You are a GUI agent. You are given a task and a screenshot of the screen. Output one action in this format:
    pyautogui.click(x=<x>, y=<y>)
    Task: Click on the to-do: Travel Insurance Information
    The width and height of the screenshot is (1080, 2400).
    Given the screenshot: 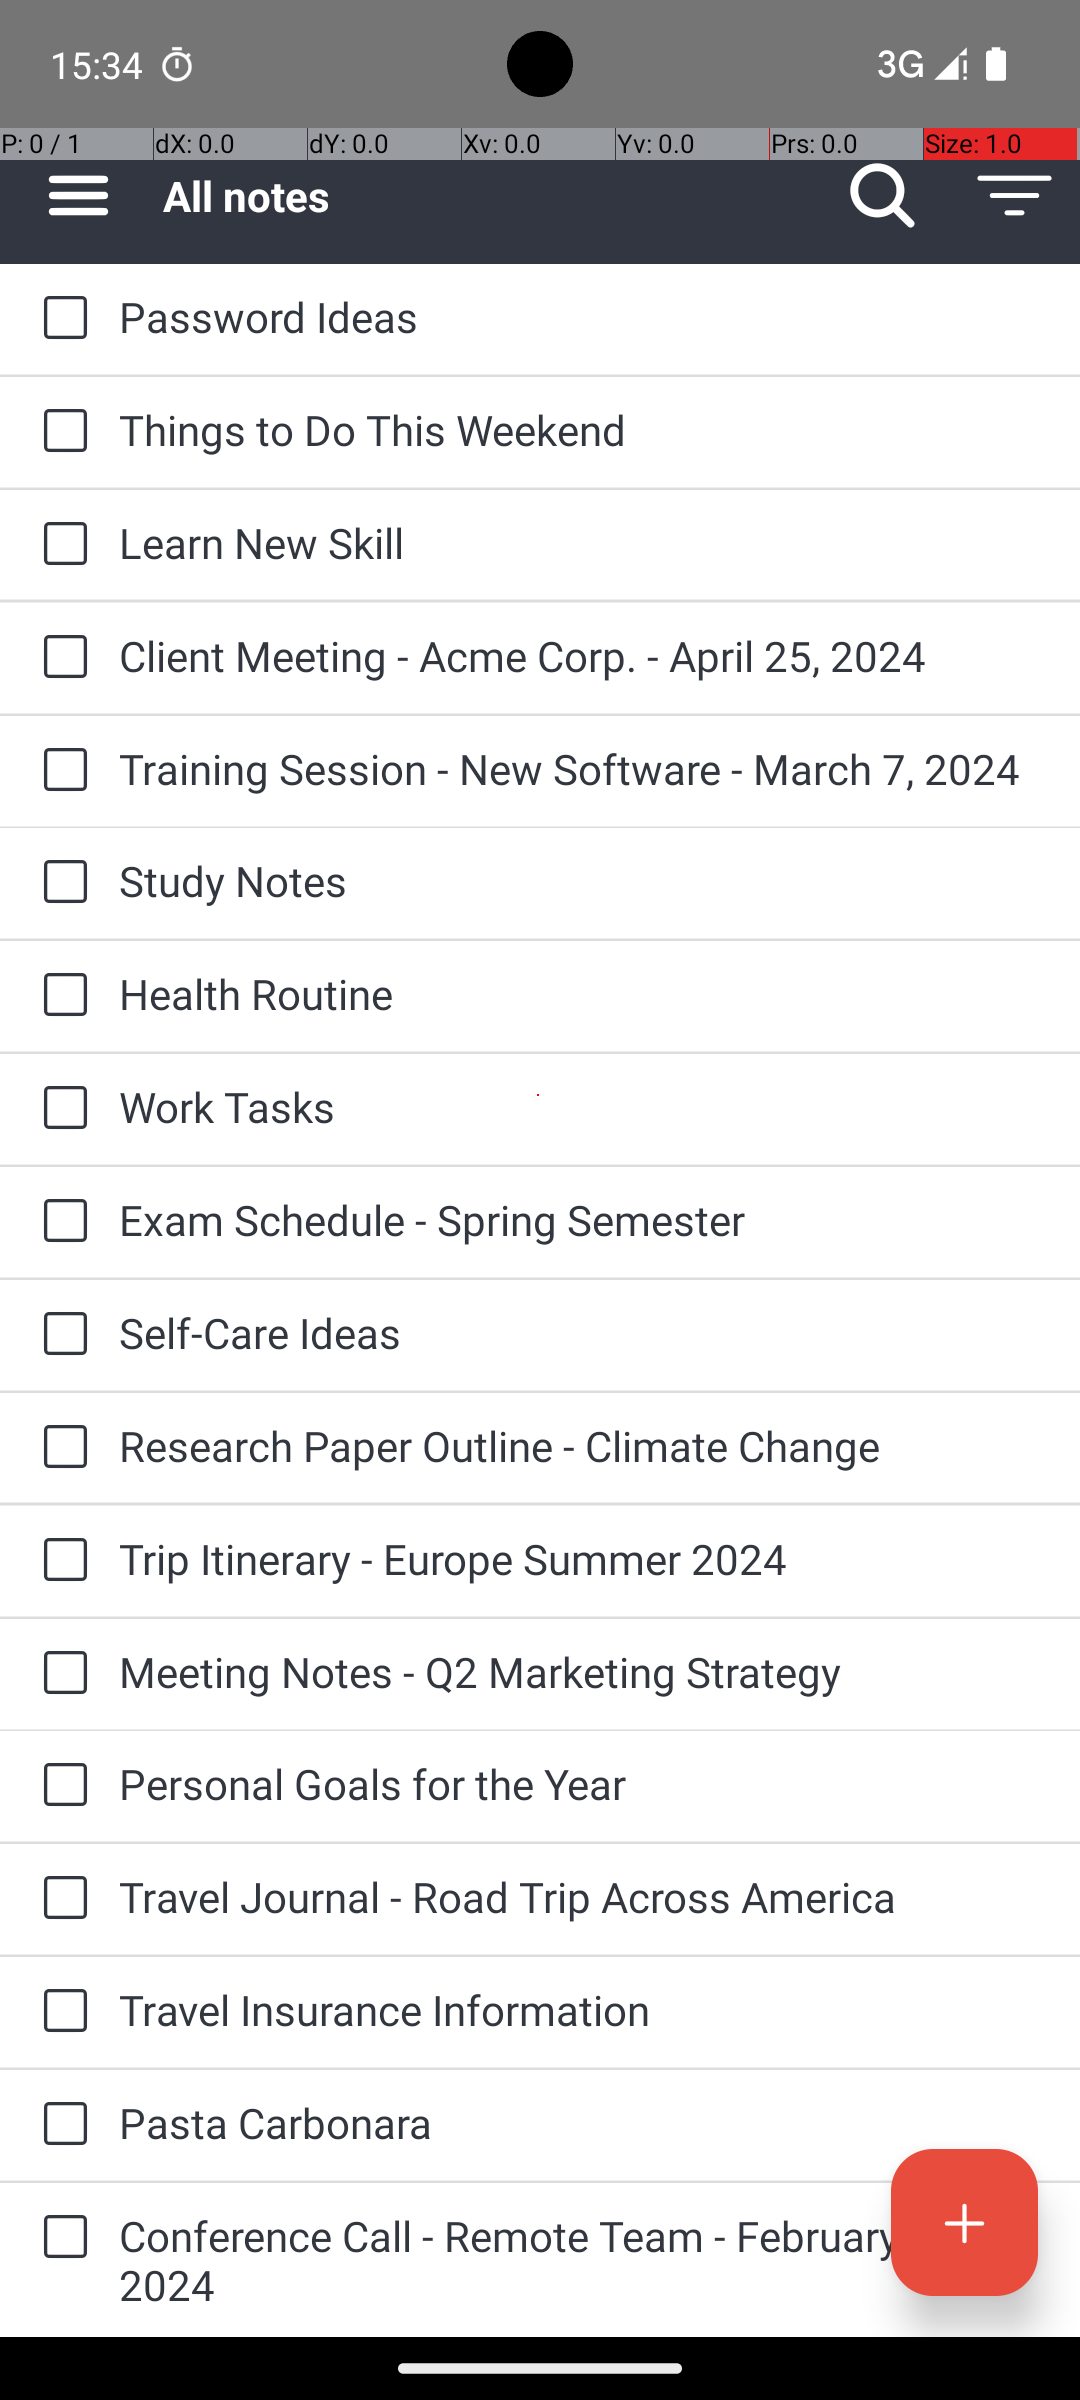 What is the action you would take?
    pyautogui.click(x=60, y=2012)
    